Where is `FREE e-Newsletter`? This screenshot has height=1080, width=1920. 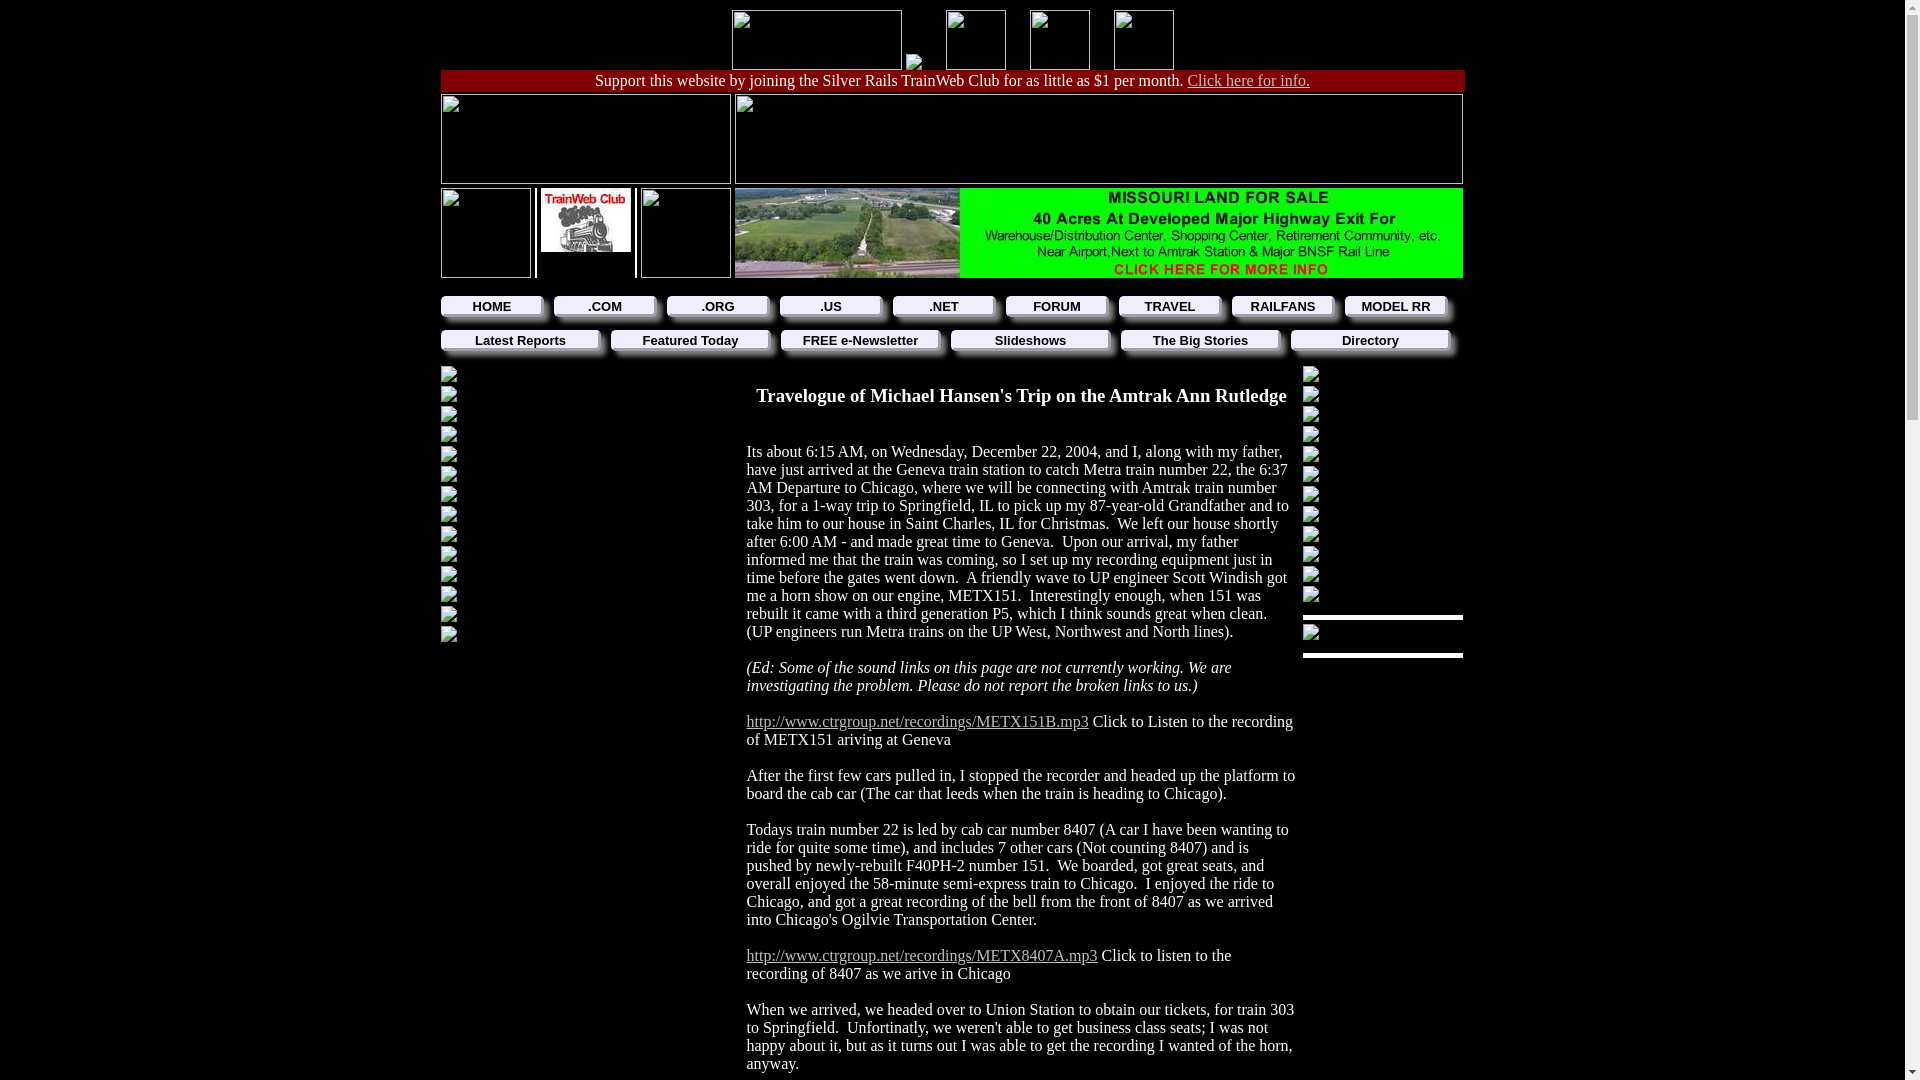
FREE e-Newsletter is located at coordinates (860, 340).